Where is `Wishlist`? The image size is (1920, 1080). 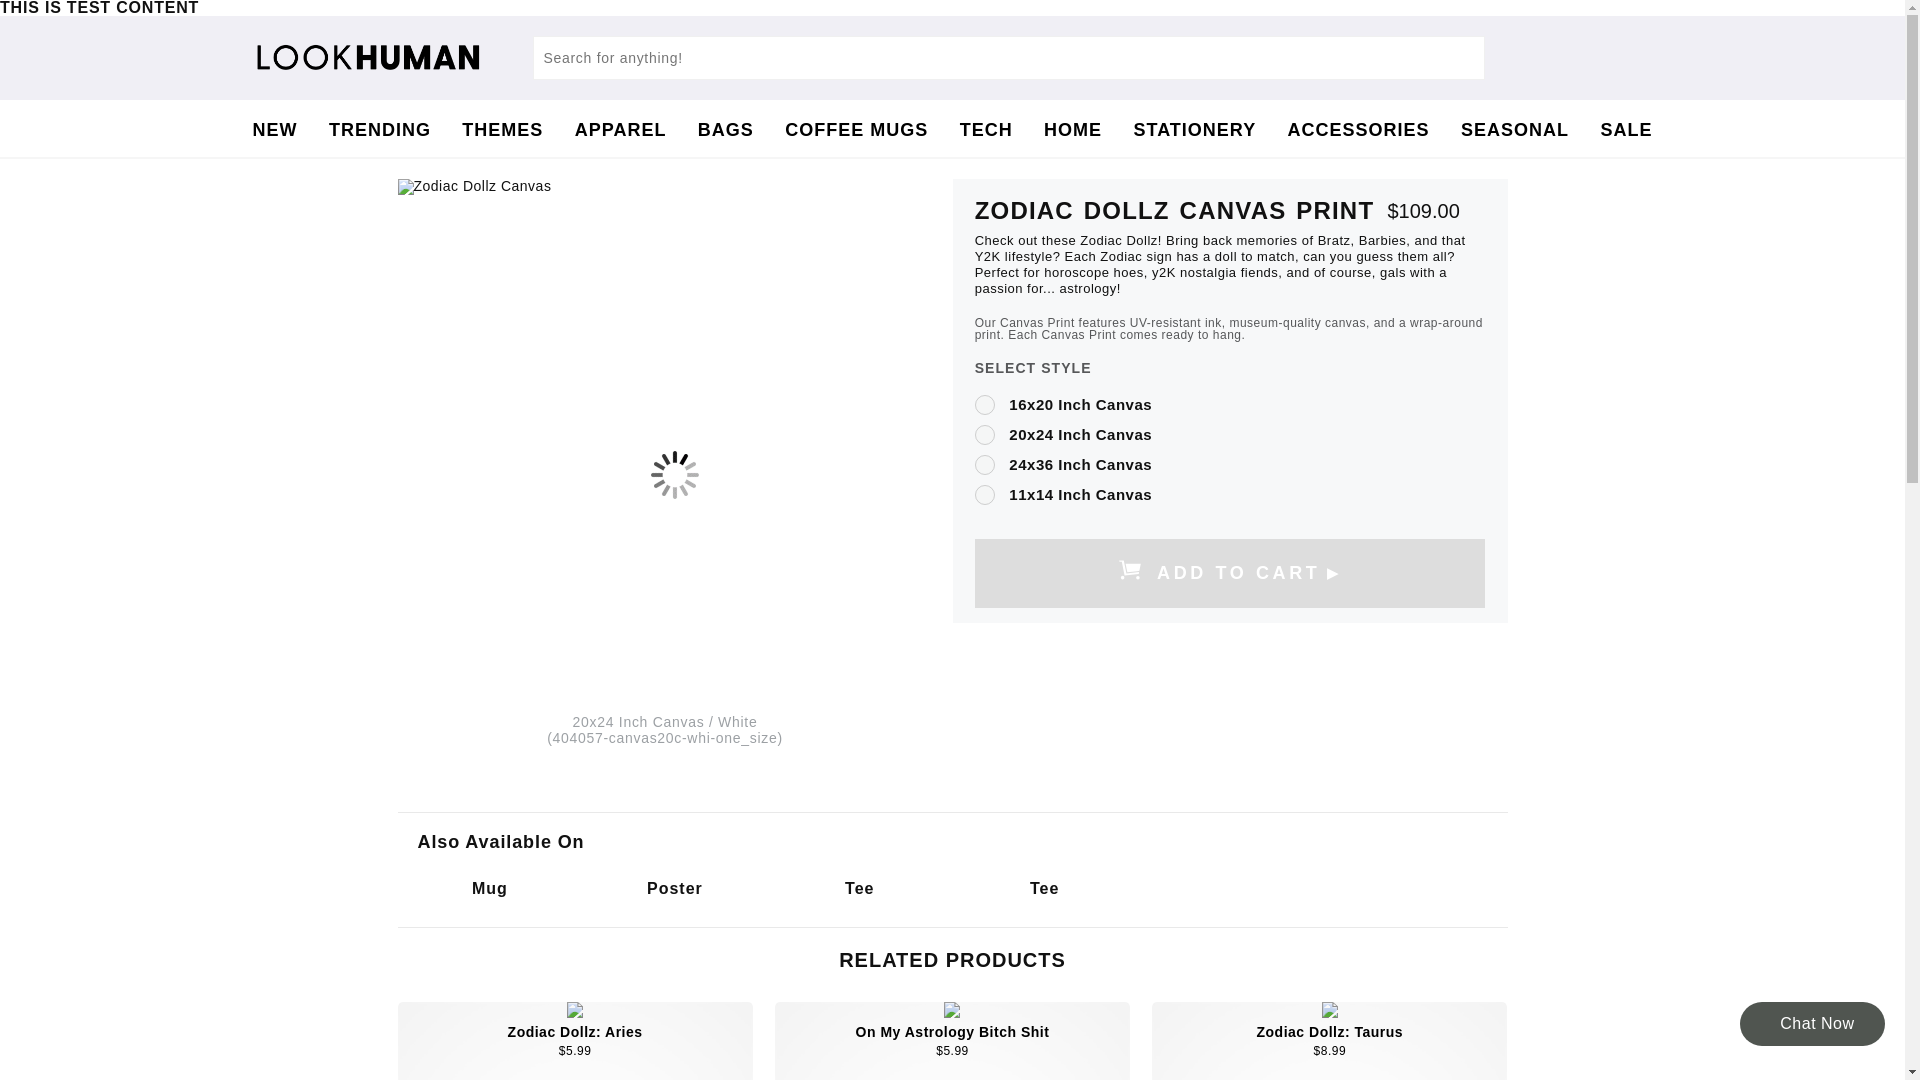
Wishlist is located at coordinates (1623, 58).